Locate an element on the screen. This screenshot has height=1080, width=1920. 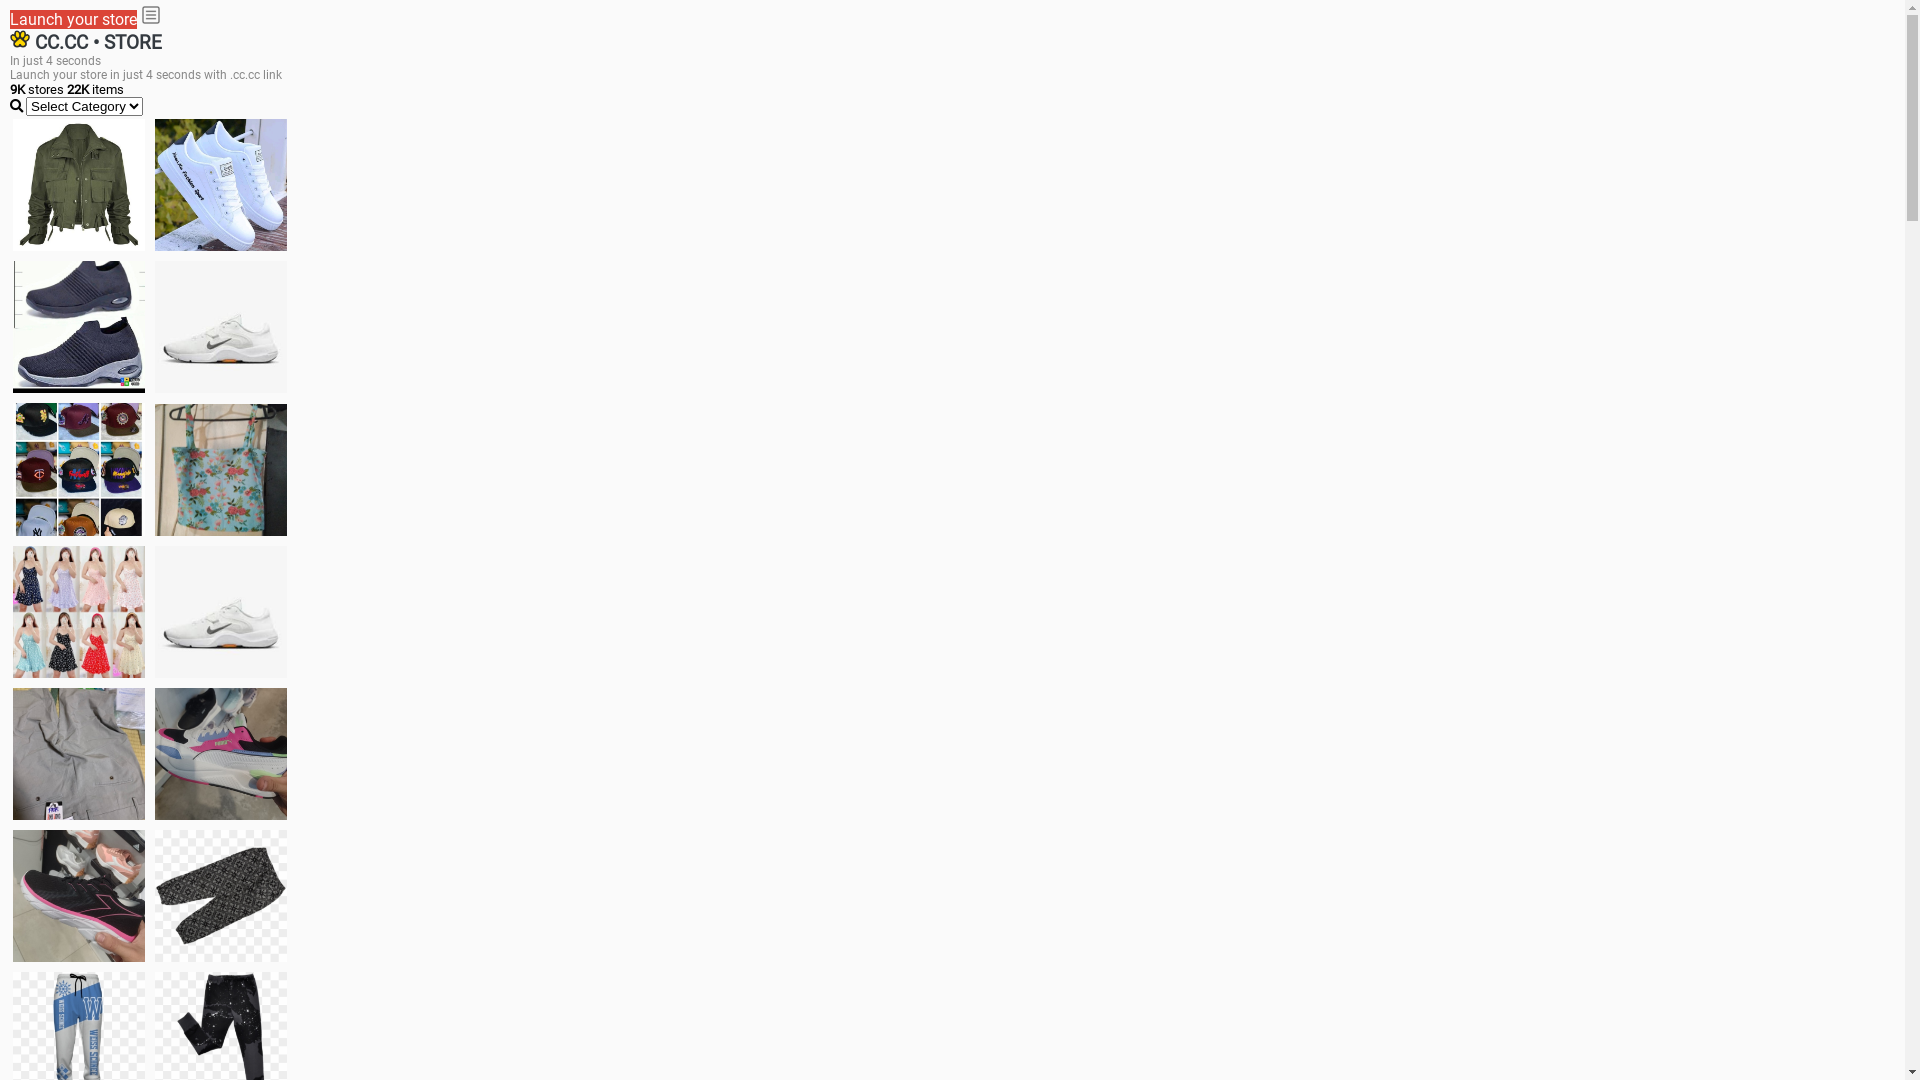
Zapatillas pumas is located at coordinates (221, 754).